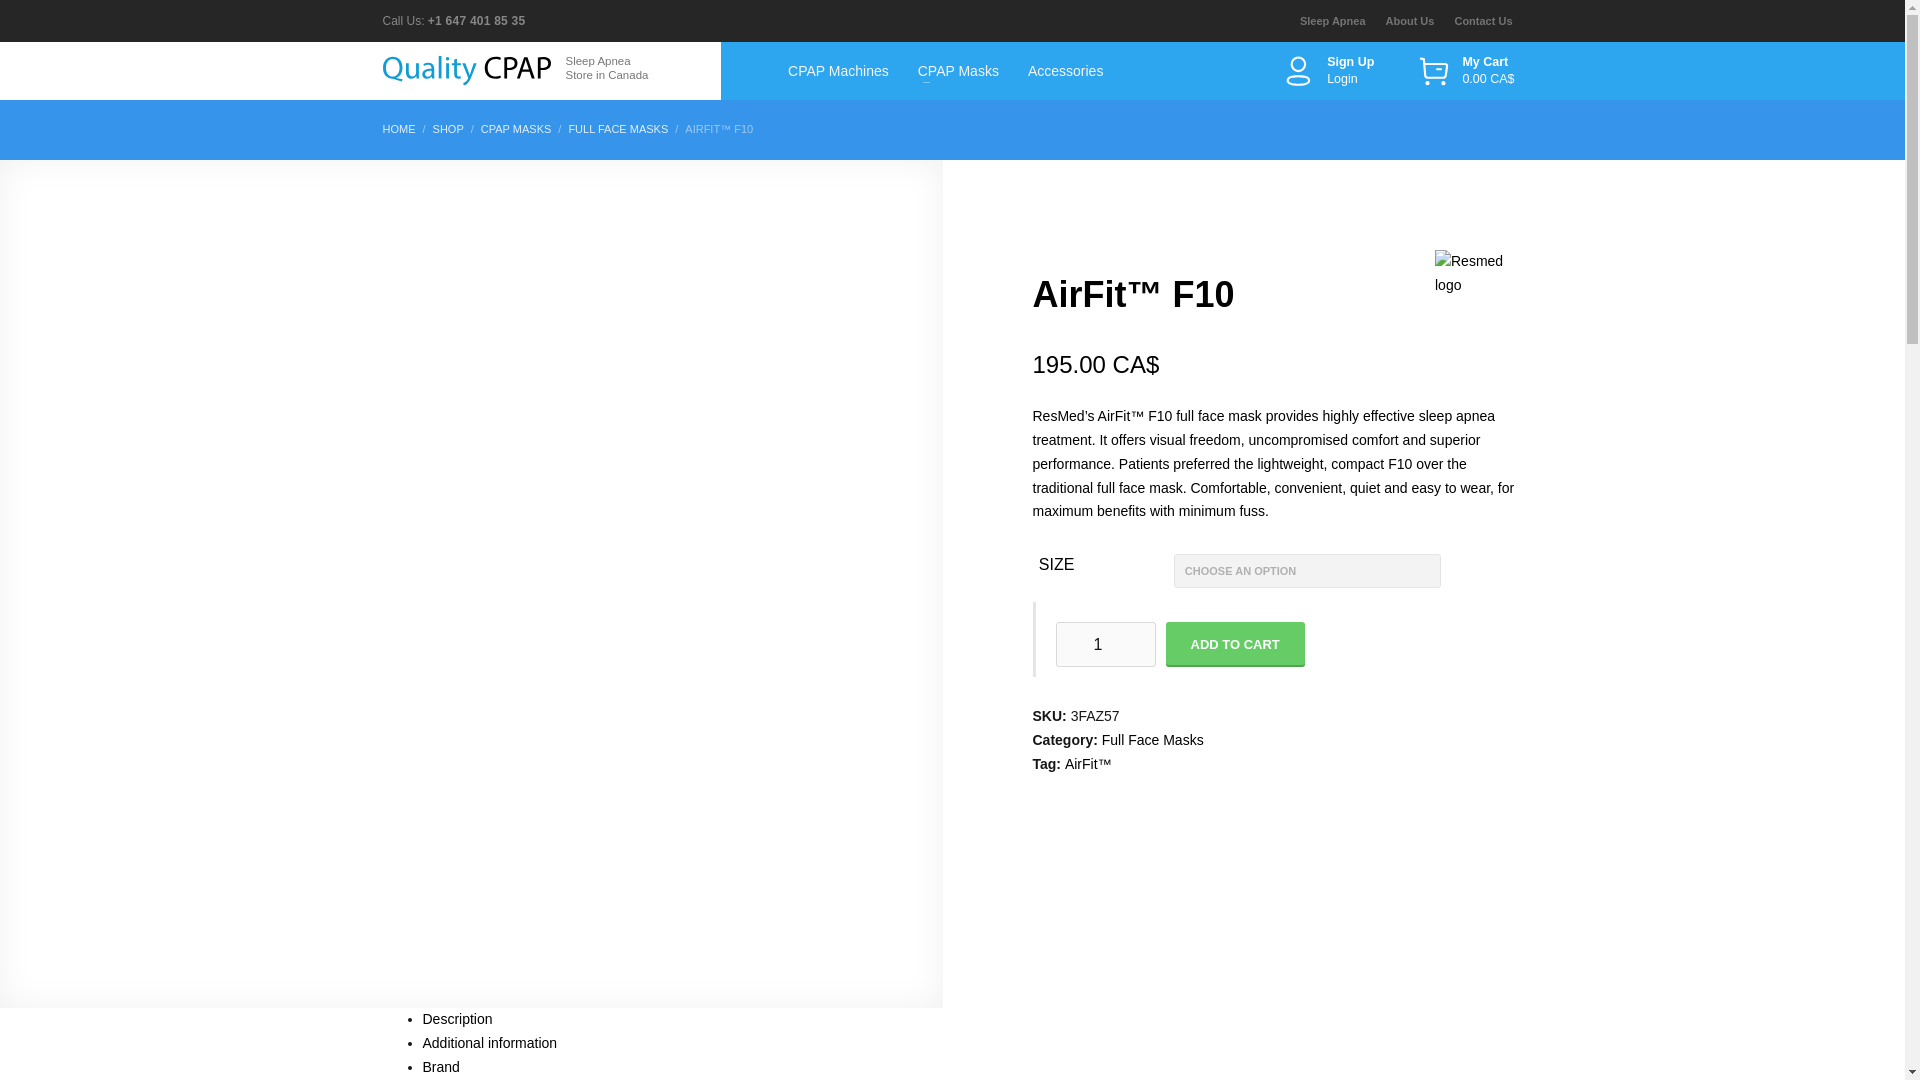 The image size is (1920, 1080). Describe the element at coordinates (398, 129) in the screenshot. I see `HOME` at that location.